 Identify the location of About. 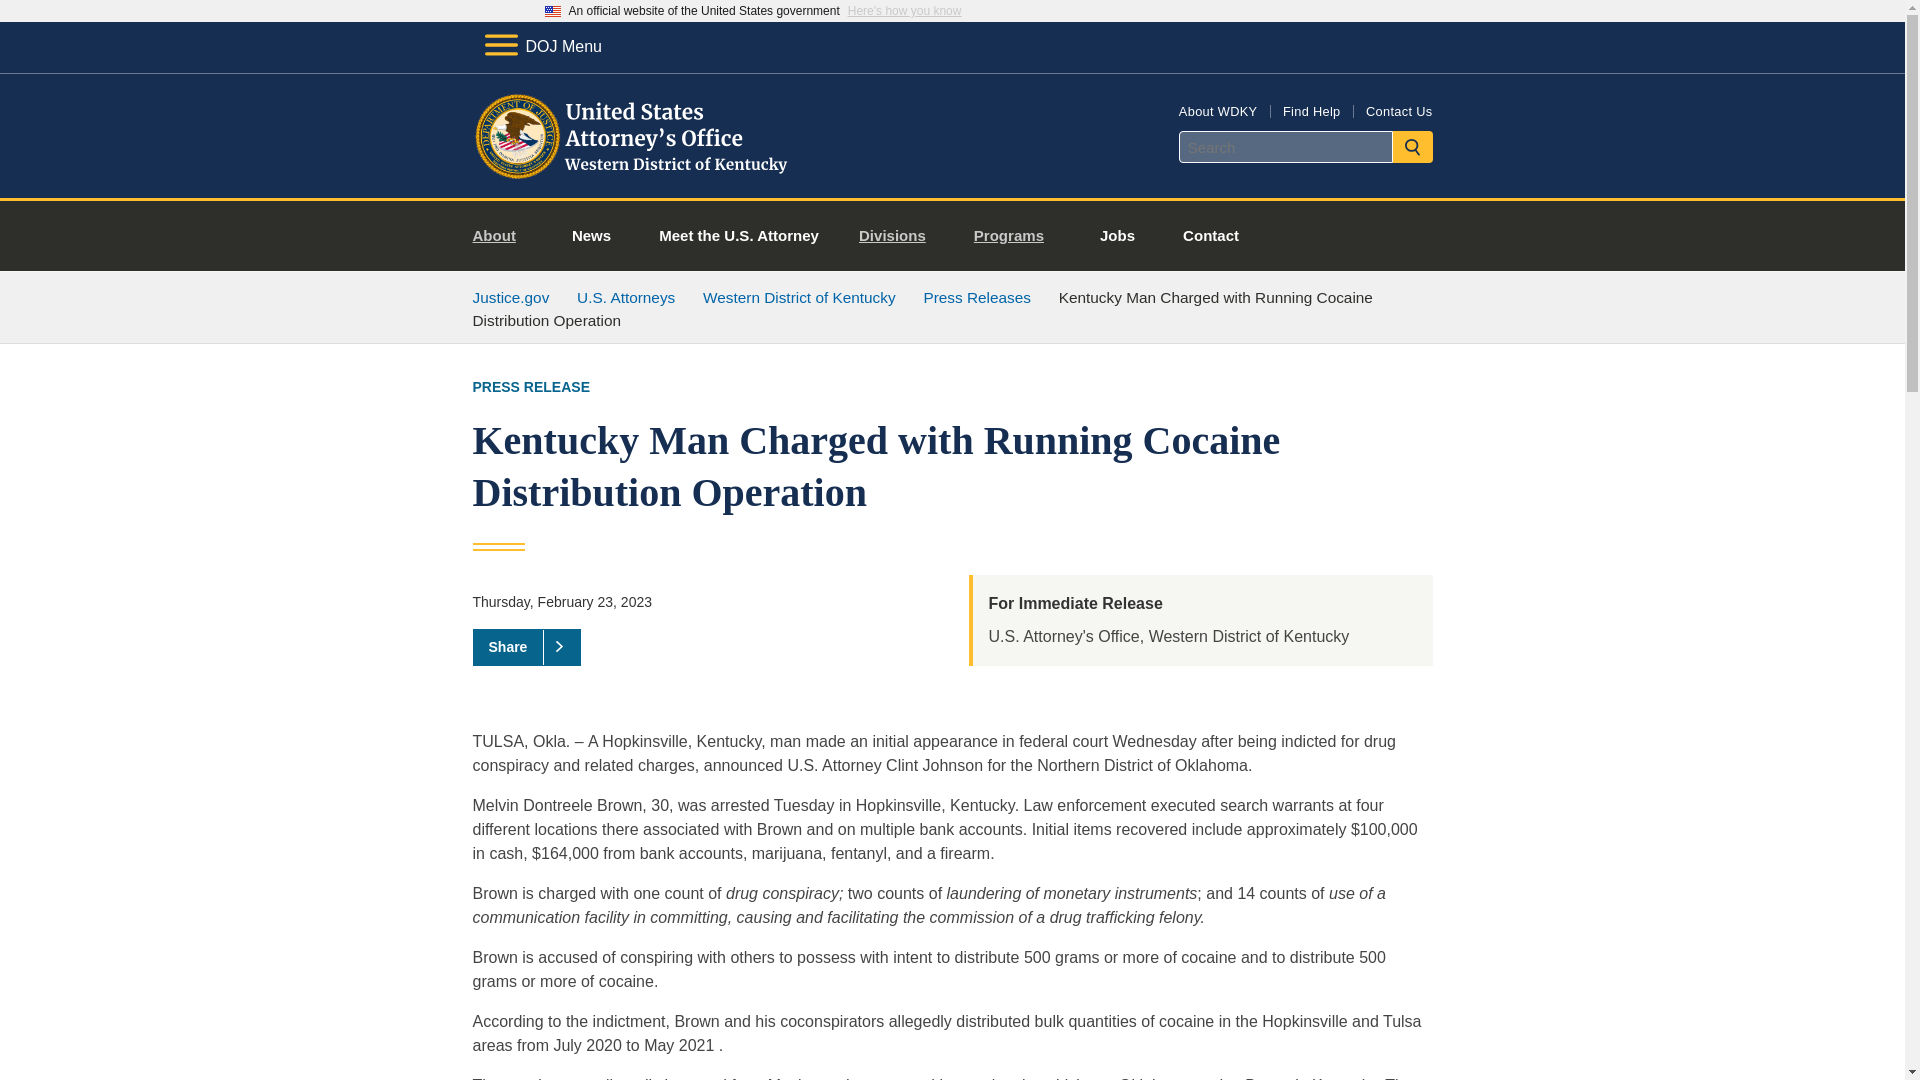
(502, 236).